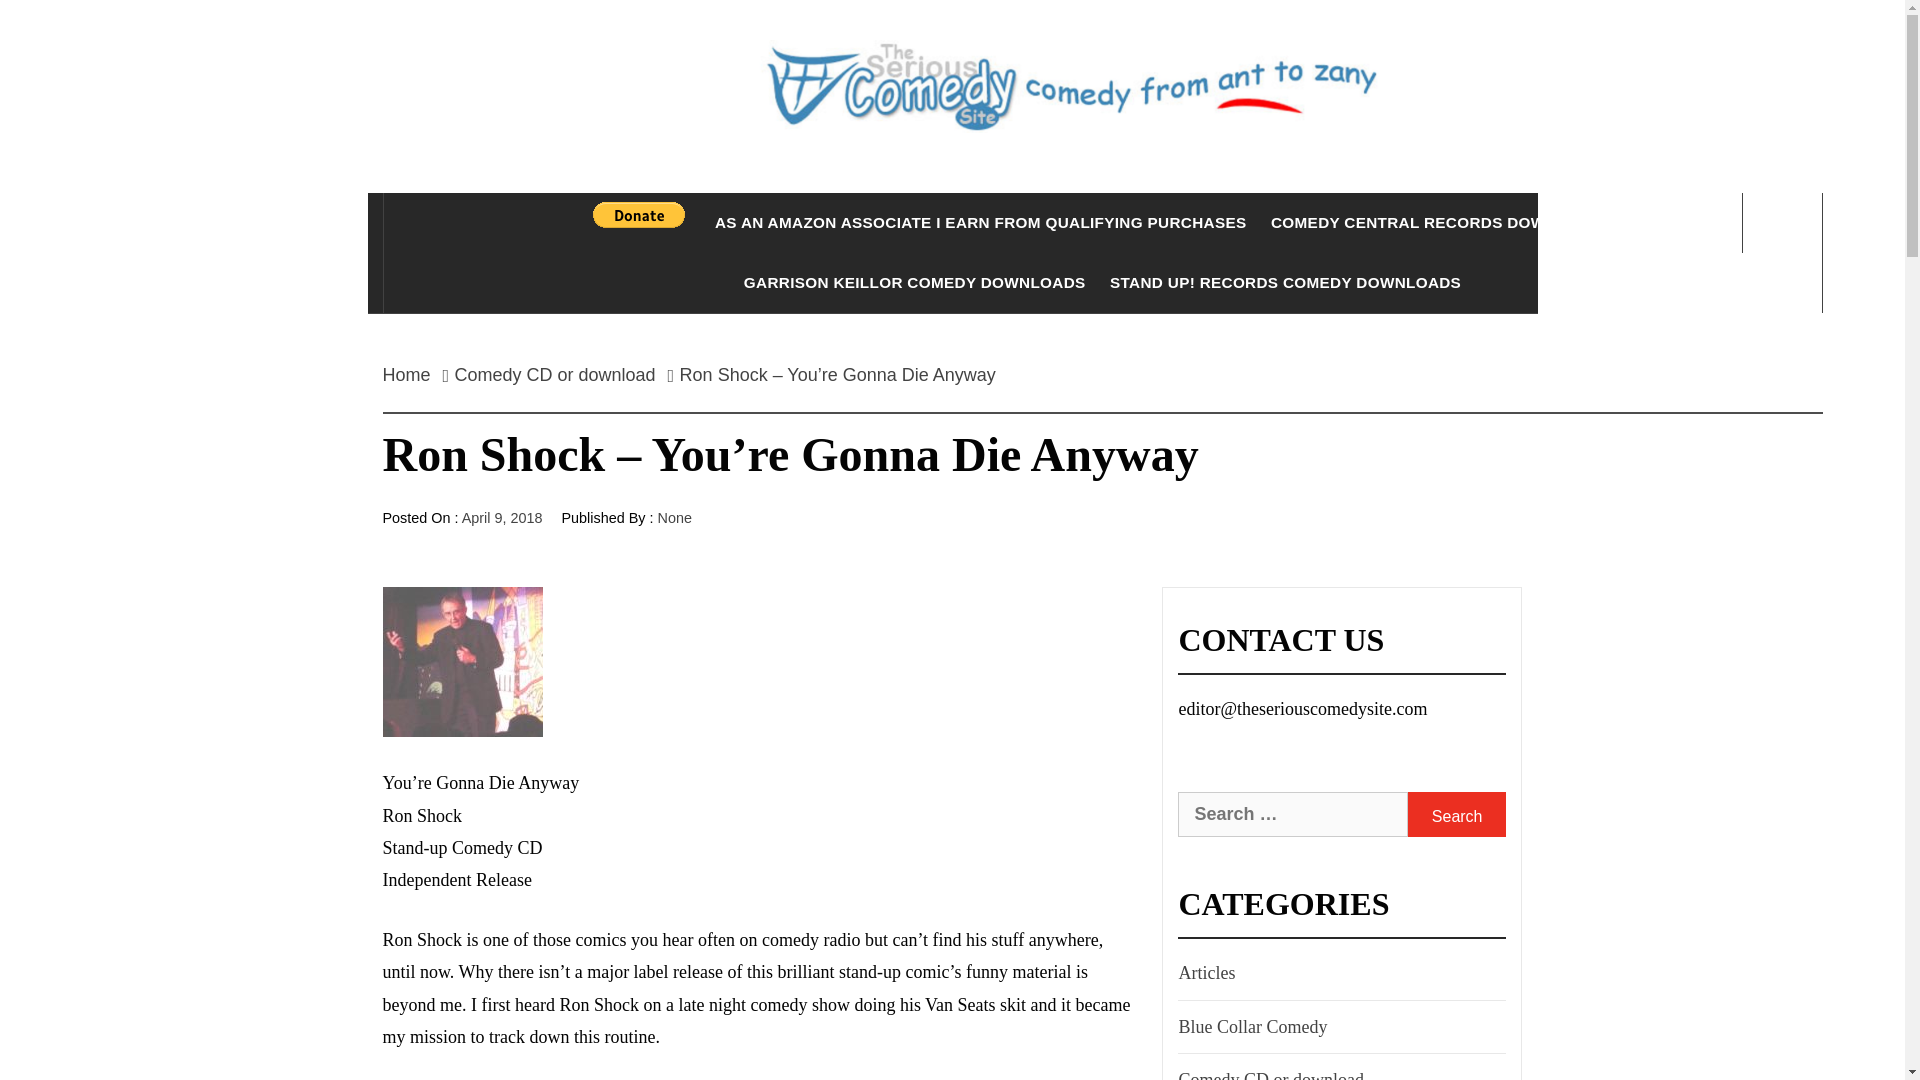 This screenshot has height=1080, width=1920. What do you see at coordinates (1456, 814) in the screenshot?
I see `Search` at bounding box center [1456, 814].